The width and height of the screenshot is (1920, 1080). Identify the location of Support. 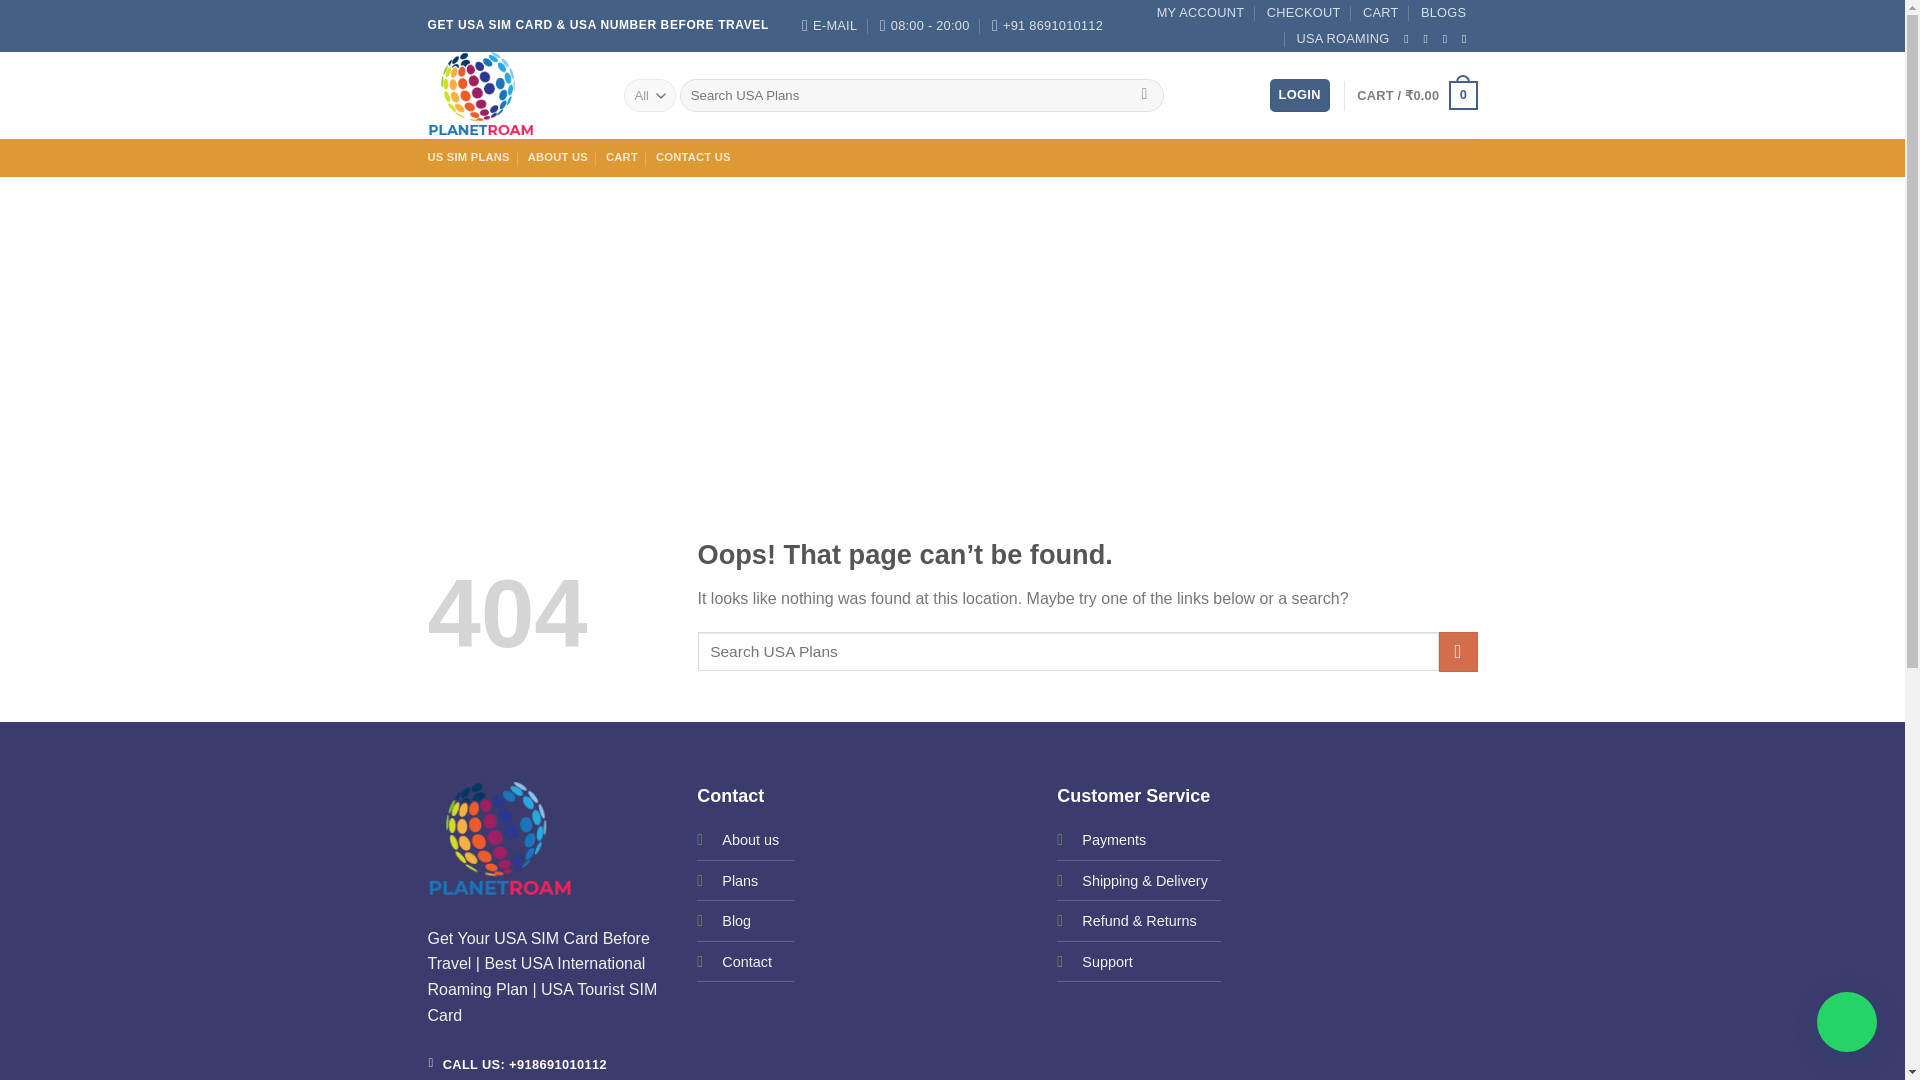
(1107, 961).